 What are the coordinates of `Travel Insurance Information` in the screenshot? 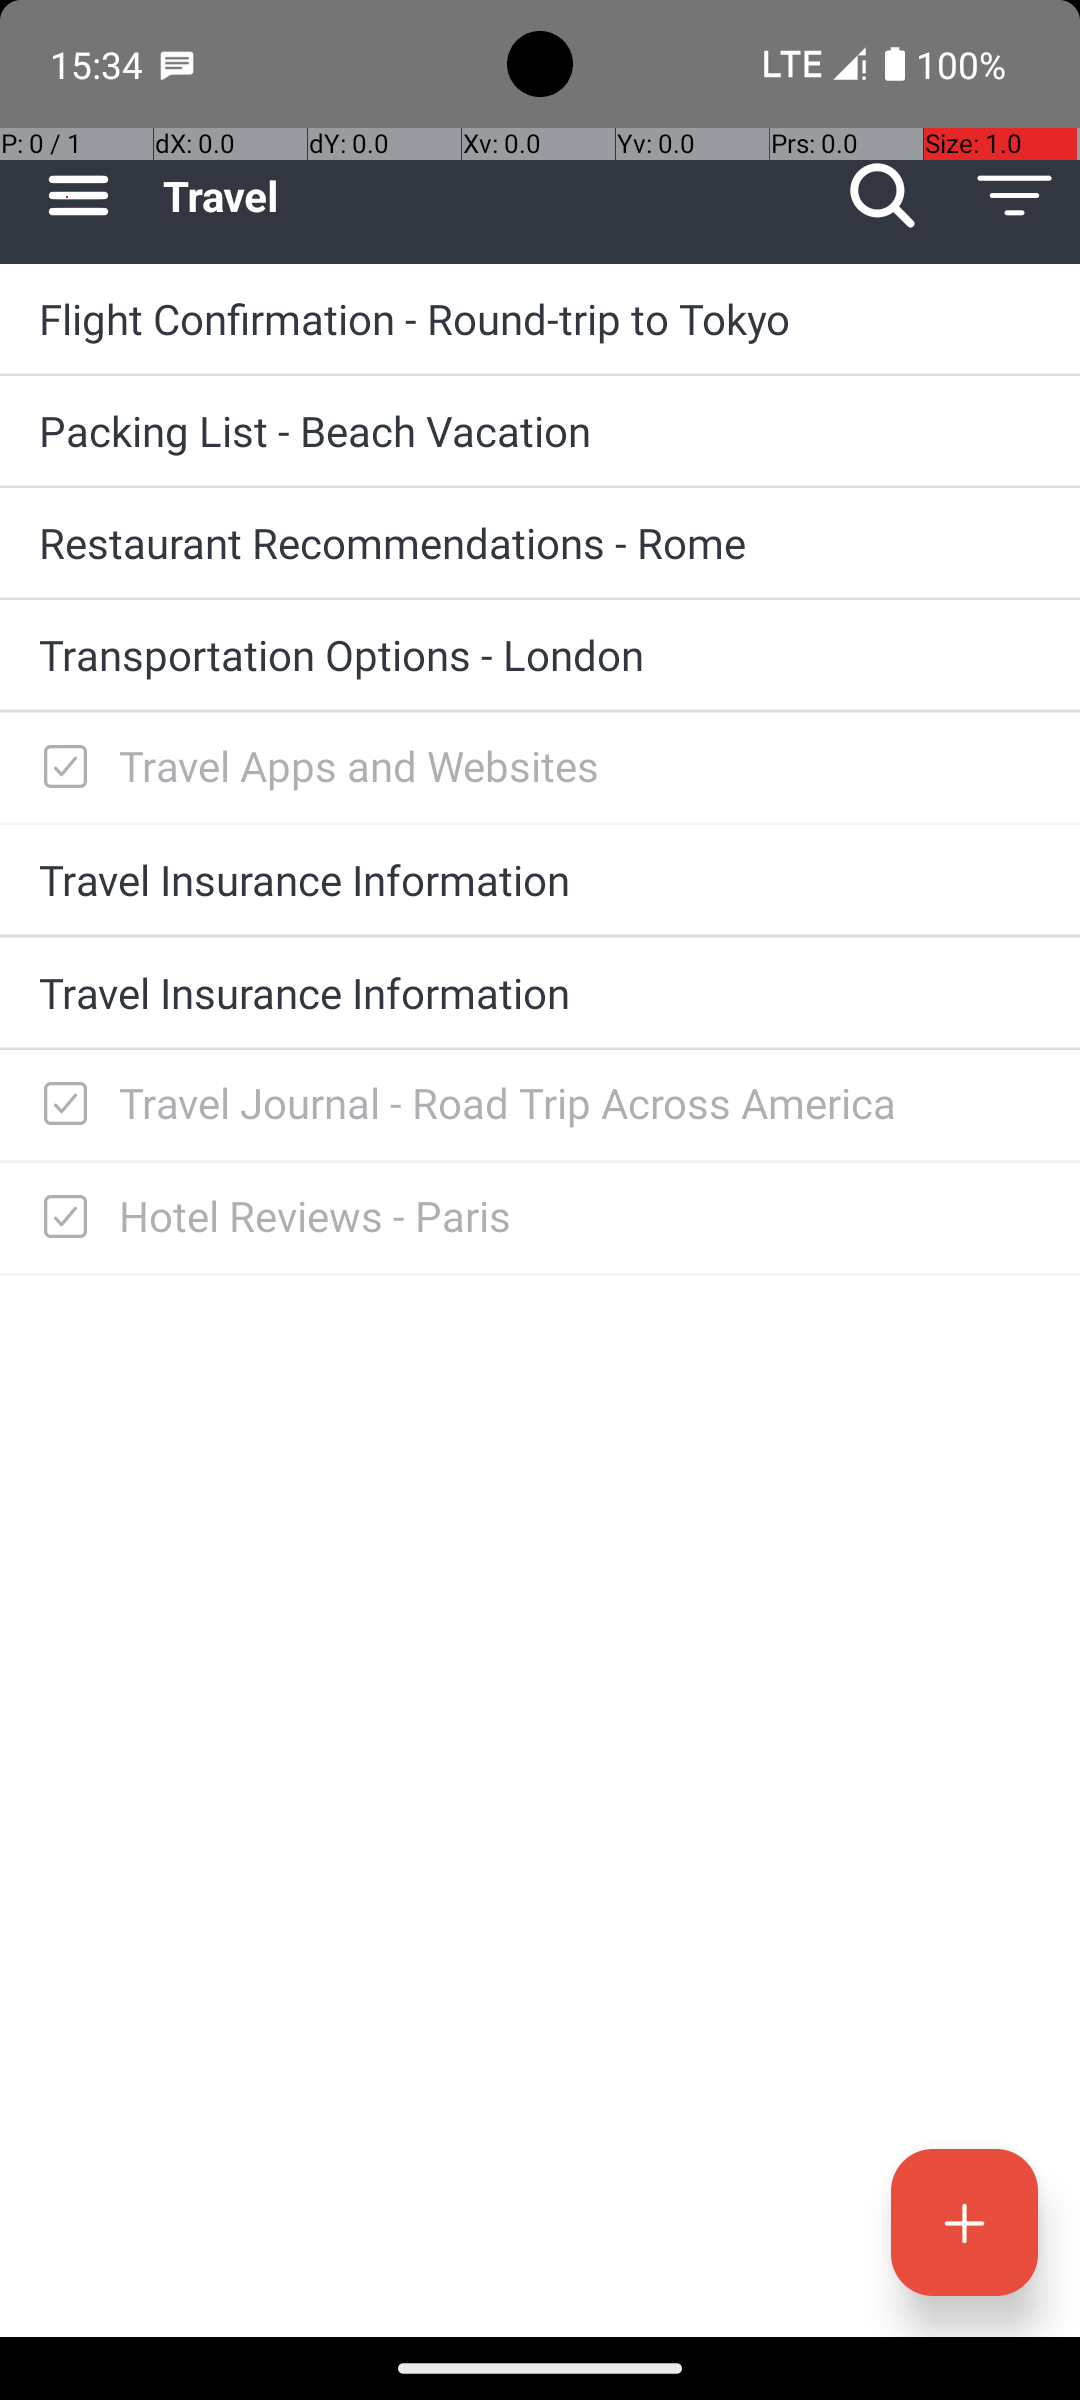 It's located at (540, 879).